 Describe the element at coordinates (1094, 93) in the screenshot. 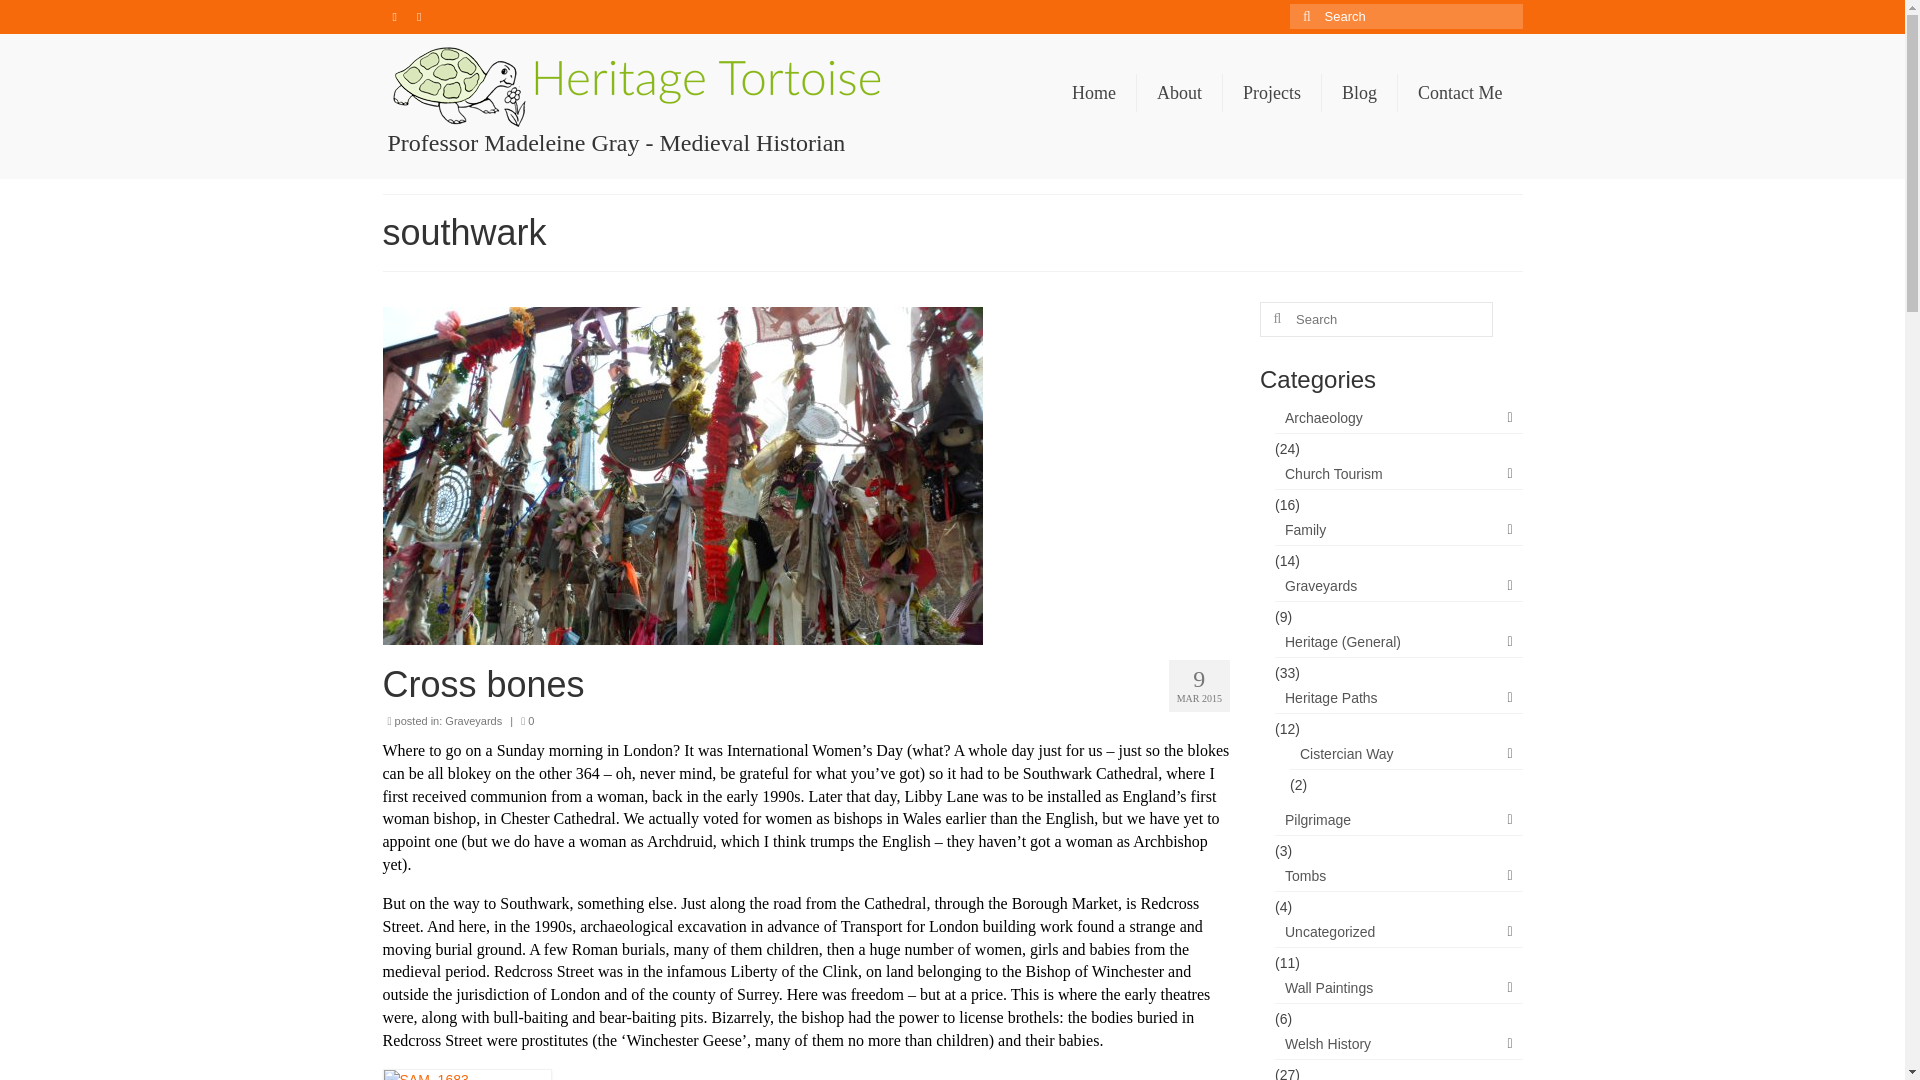

I see `Home` at that location.